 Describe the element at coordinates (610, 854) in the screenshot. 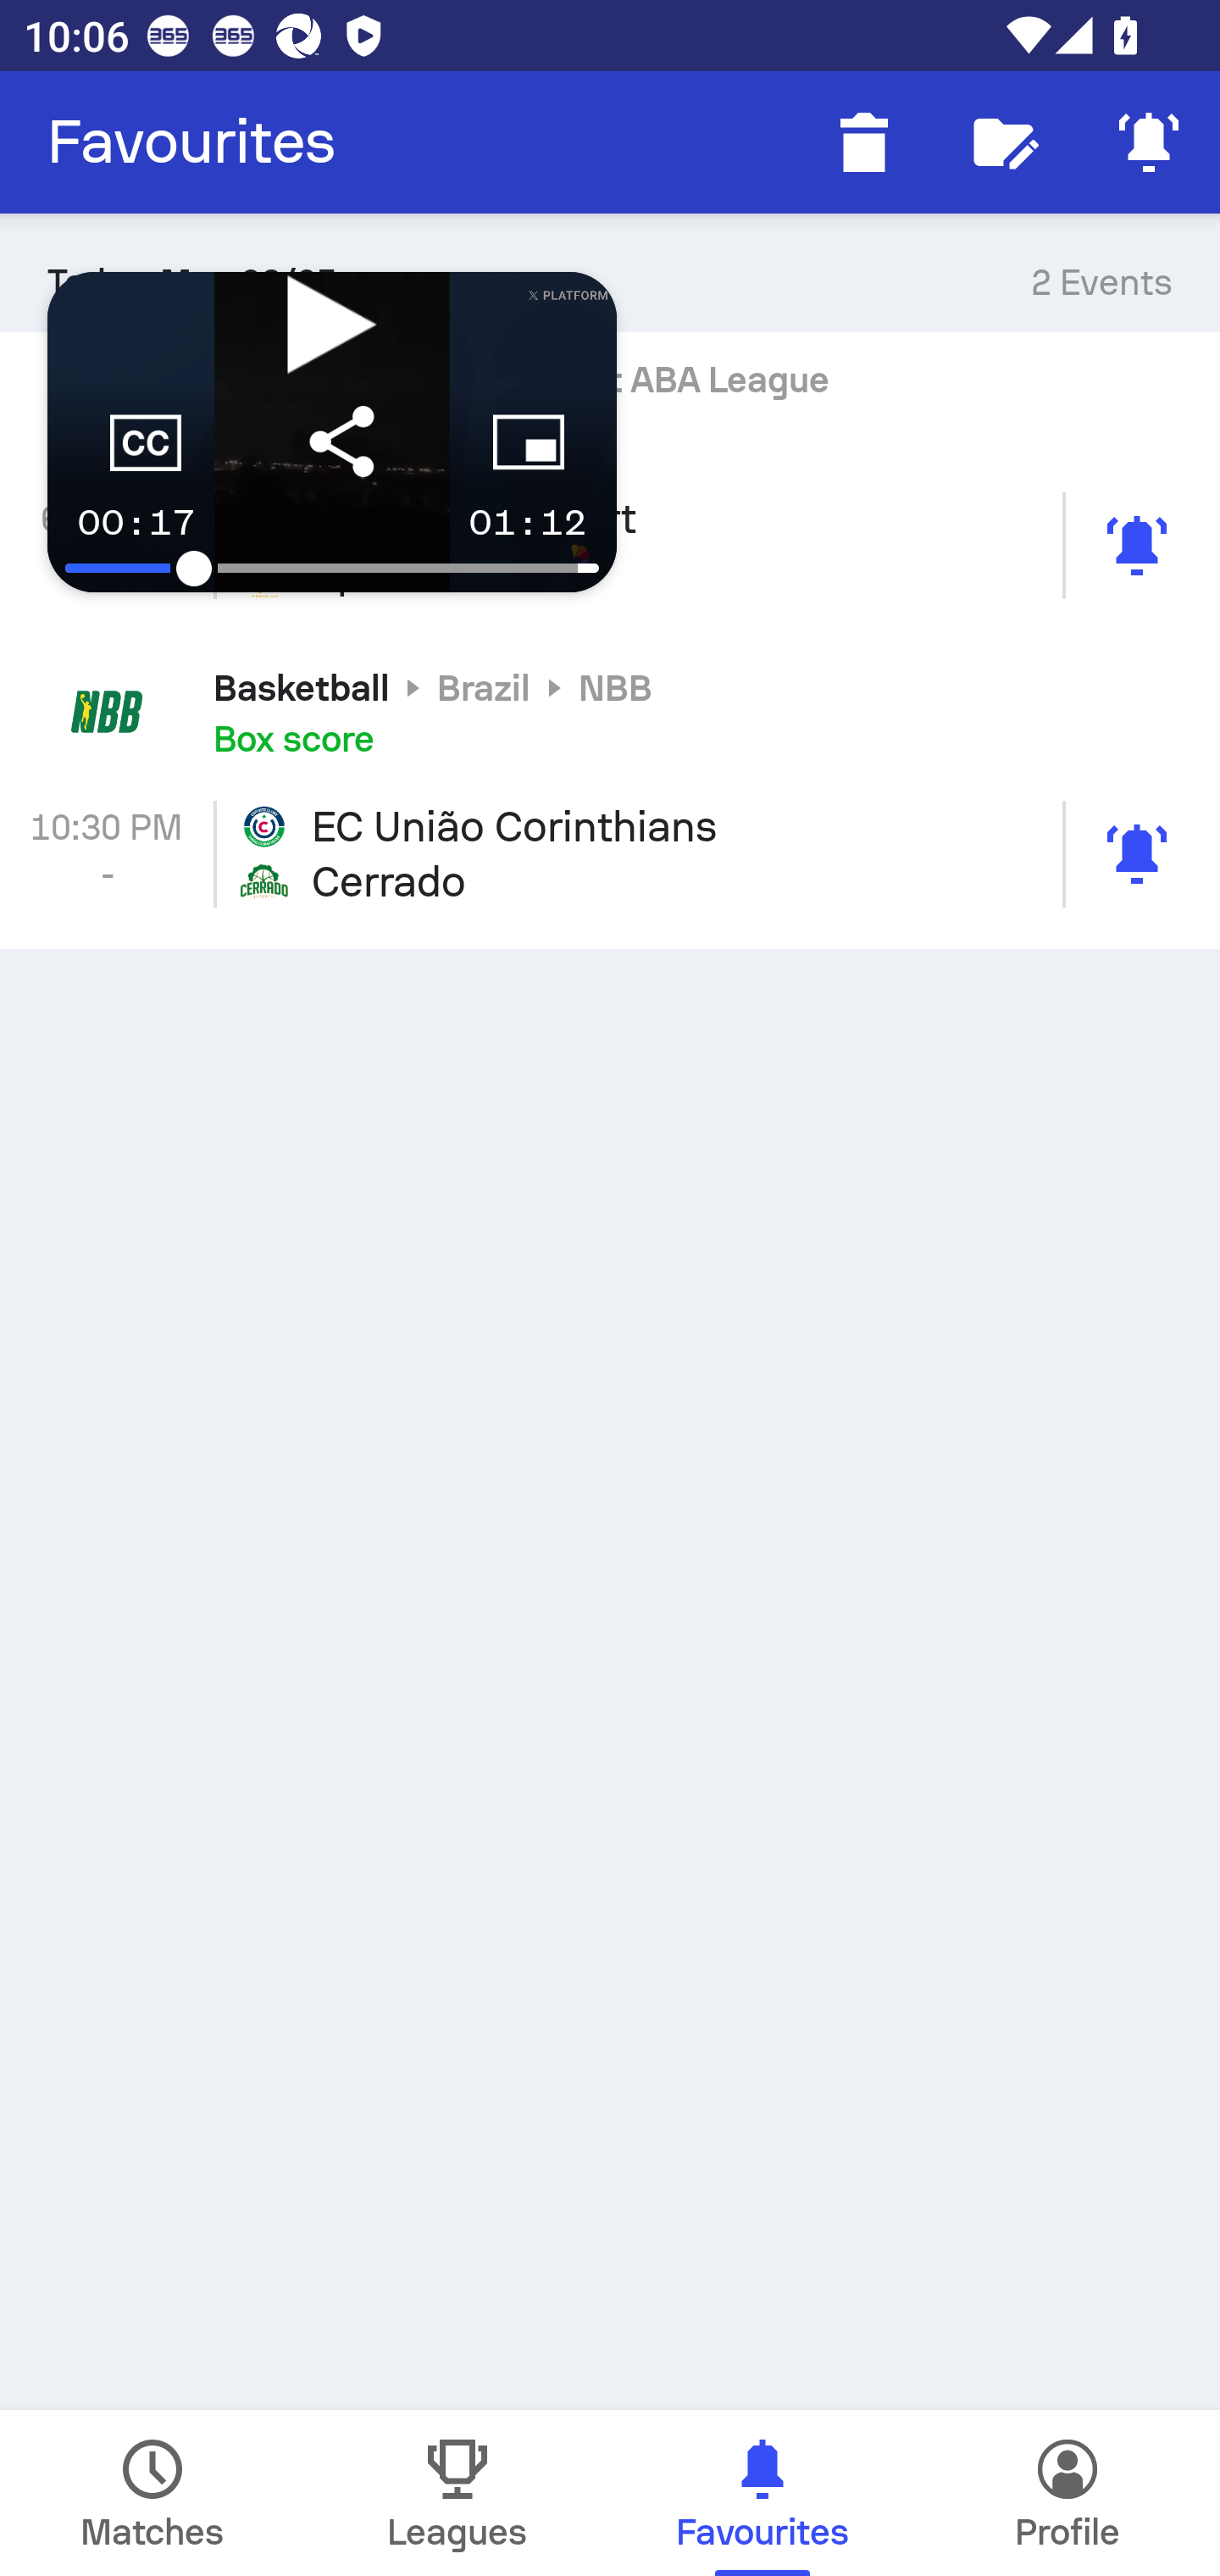

I see `10:30 PM - EC União Corinthians Cerrado` at that location.